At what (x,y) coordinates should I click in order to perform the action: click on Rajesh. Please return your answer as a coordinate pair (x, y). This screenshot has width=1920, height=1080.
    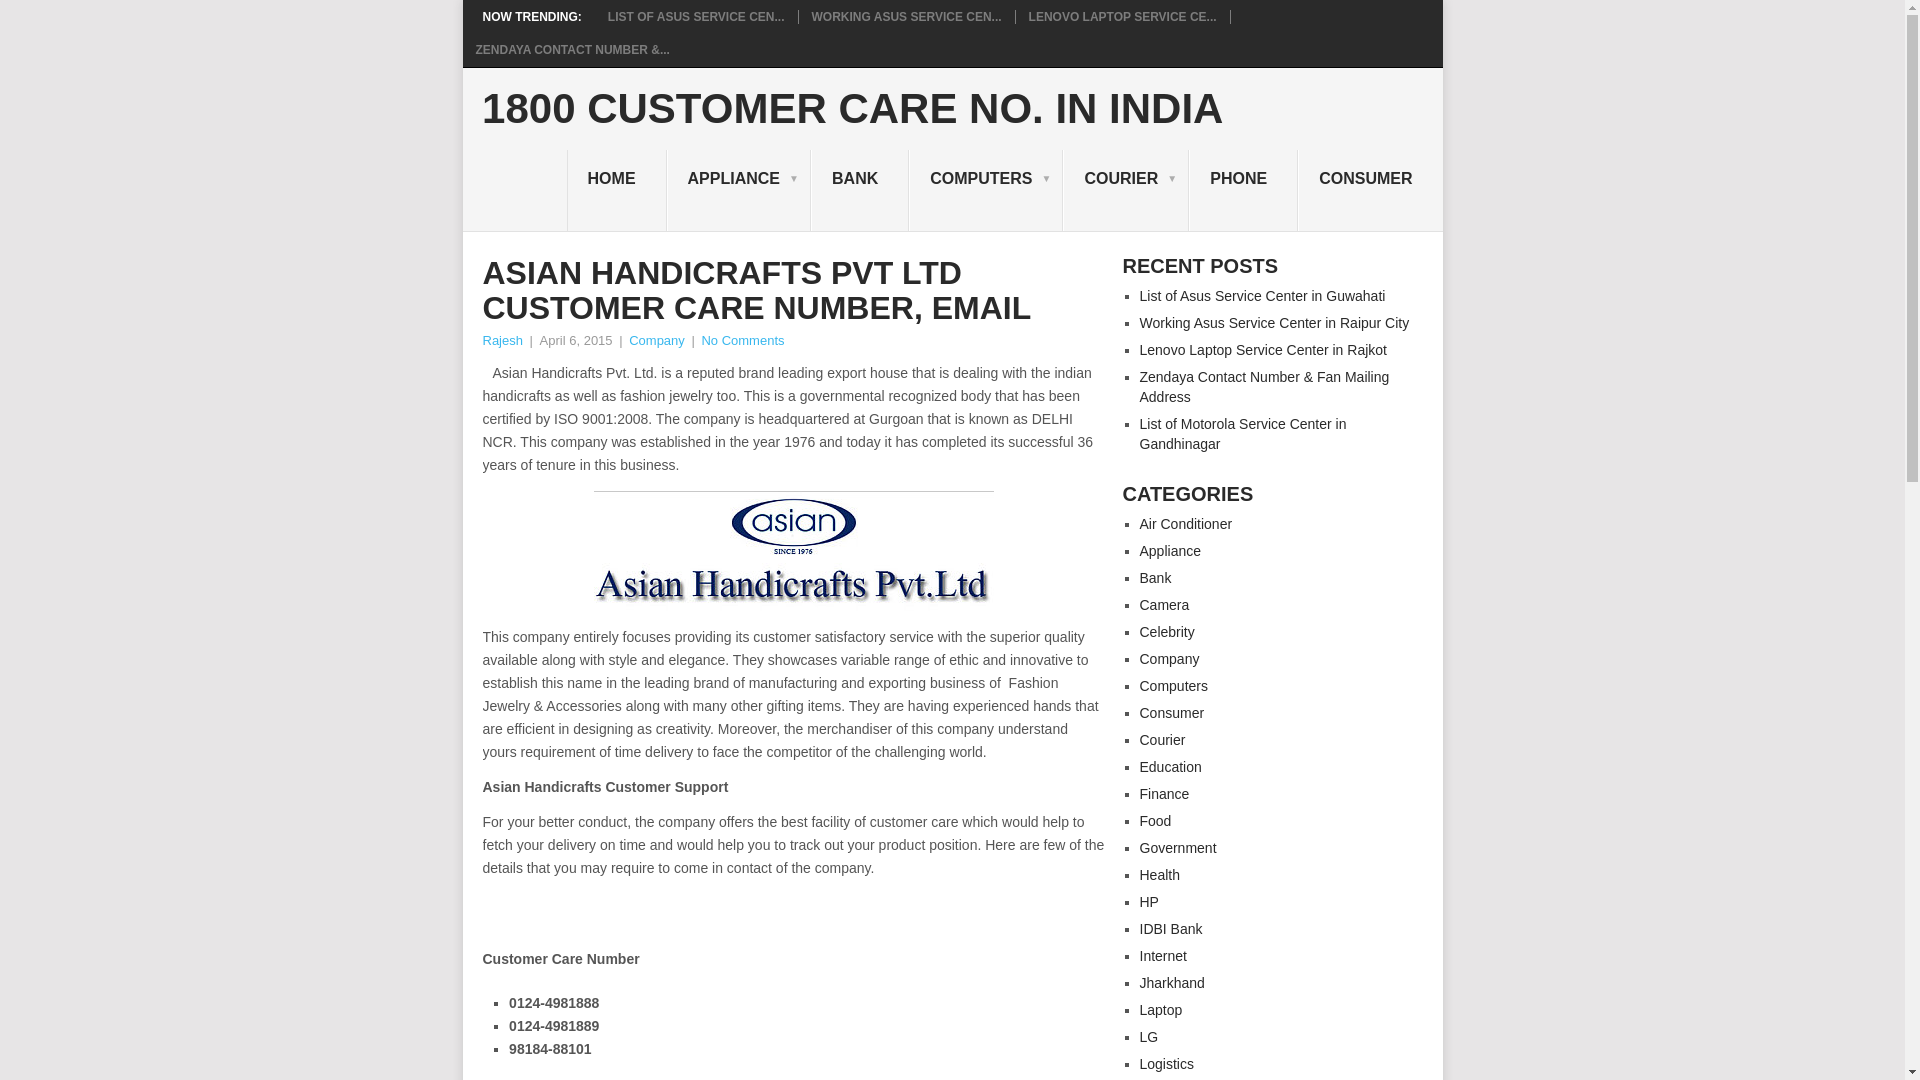
    Looking at the image, I should click on (502, 340).